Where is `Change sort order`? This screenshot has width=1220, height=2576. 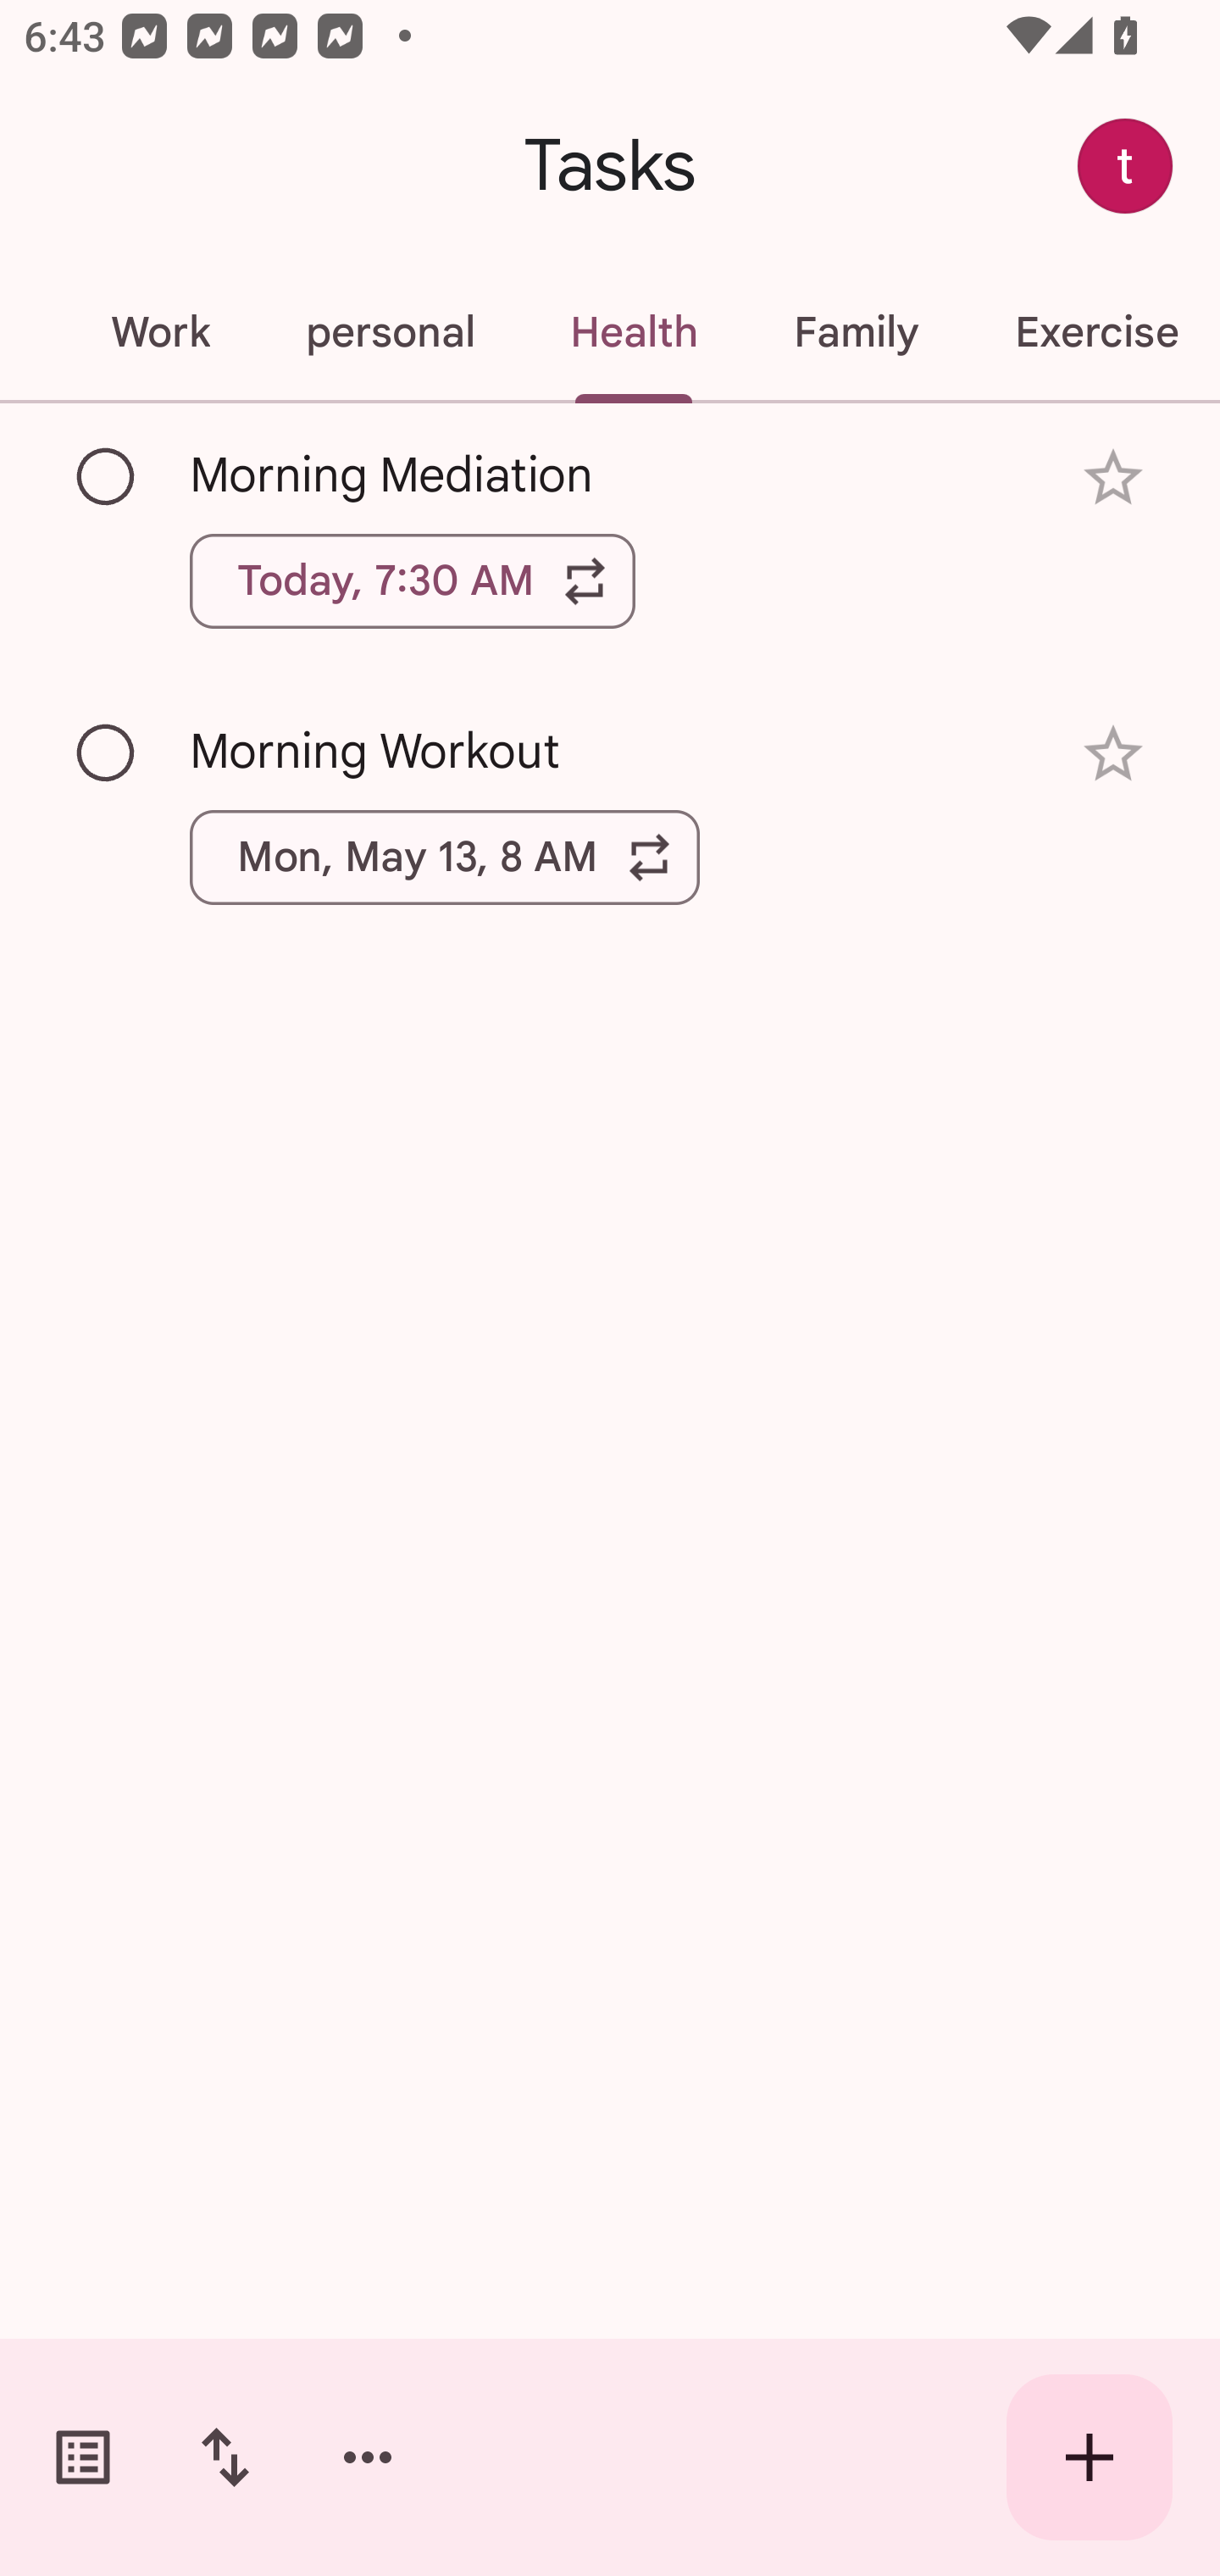 Change sort order is located at coordinates (225, 2457).